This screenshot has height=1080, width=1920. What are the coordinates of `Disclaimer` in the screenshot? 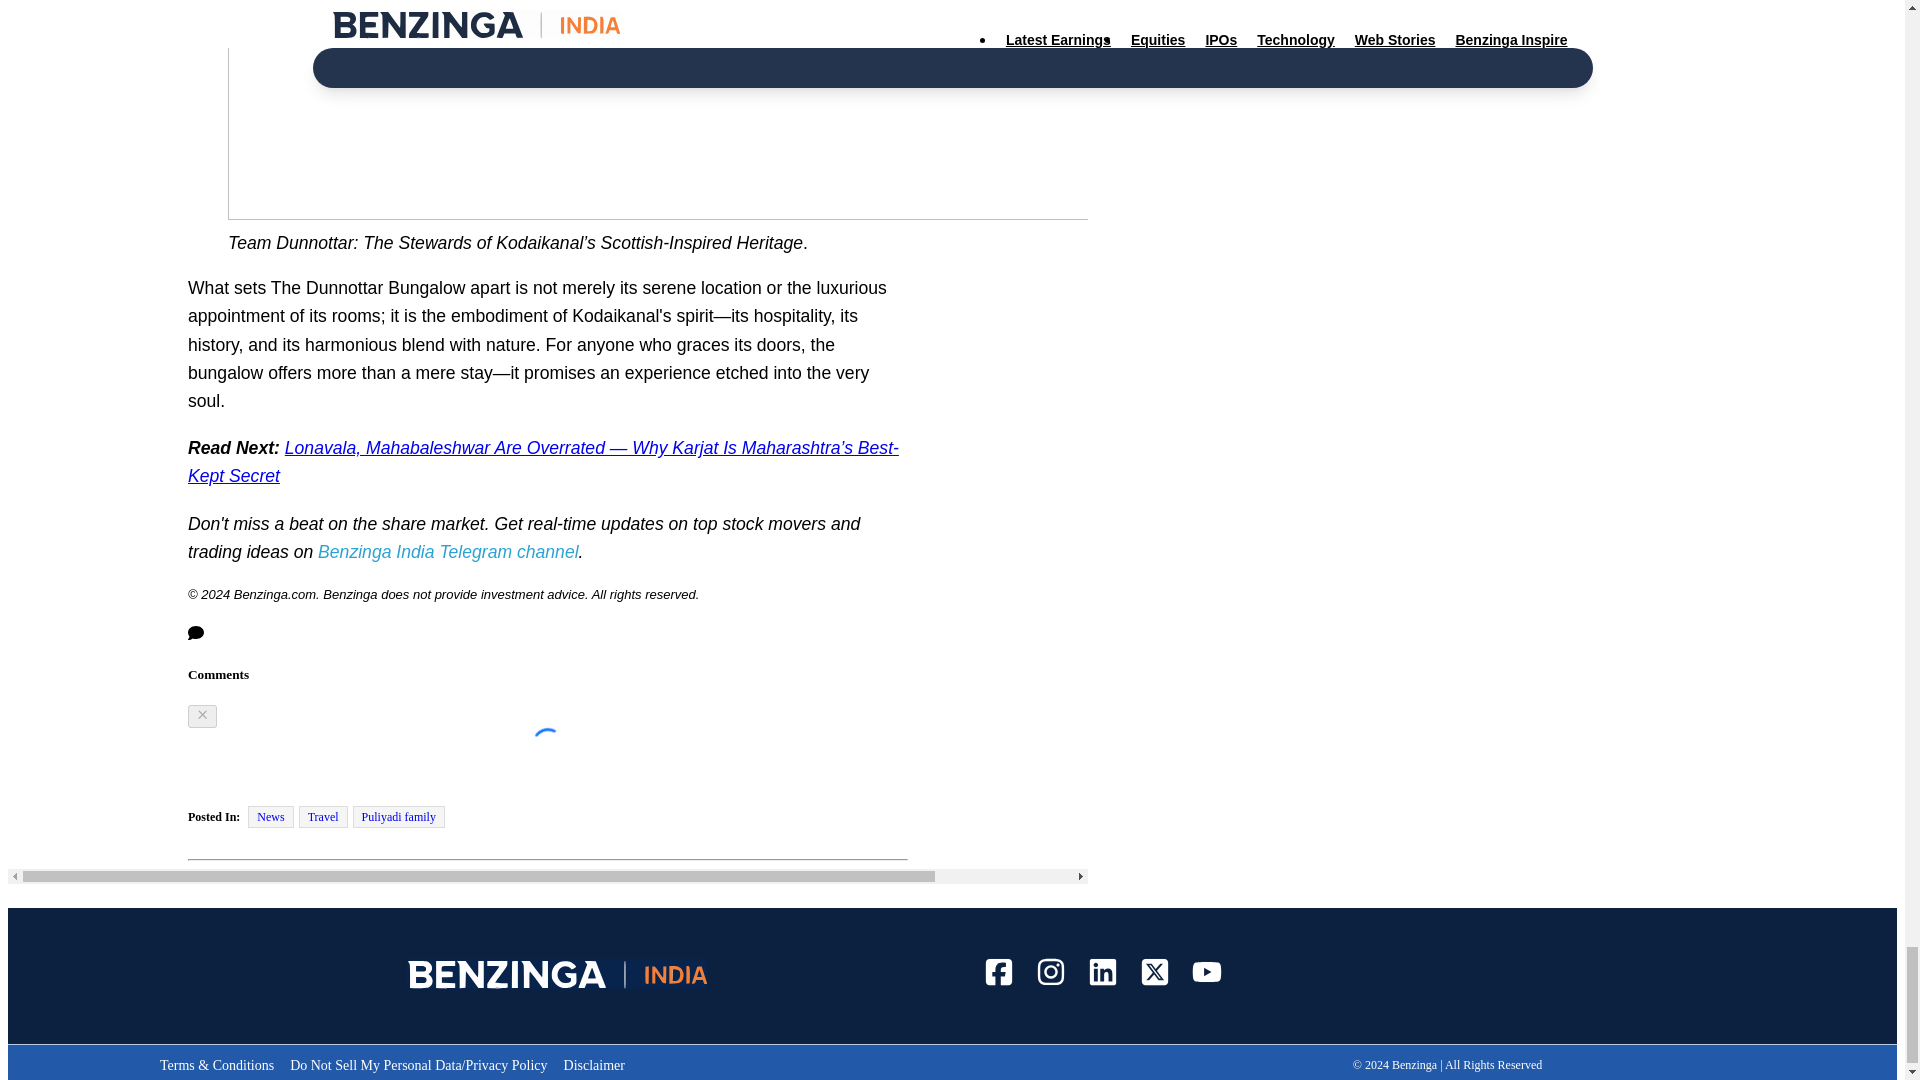 It's located at (594, 1066).